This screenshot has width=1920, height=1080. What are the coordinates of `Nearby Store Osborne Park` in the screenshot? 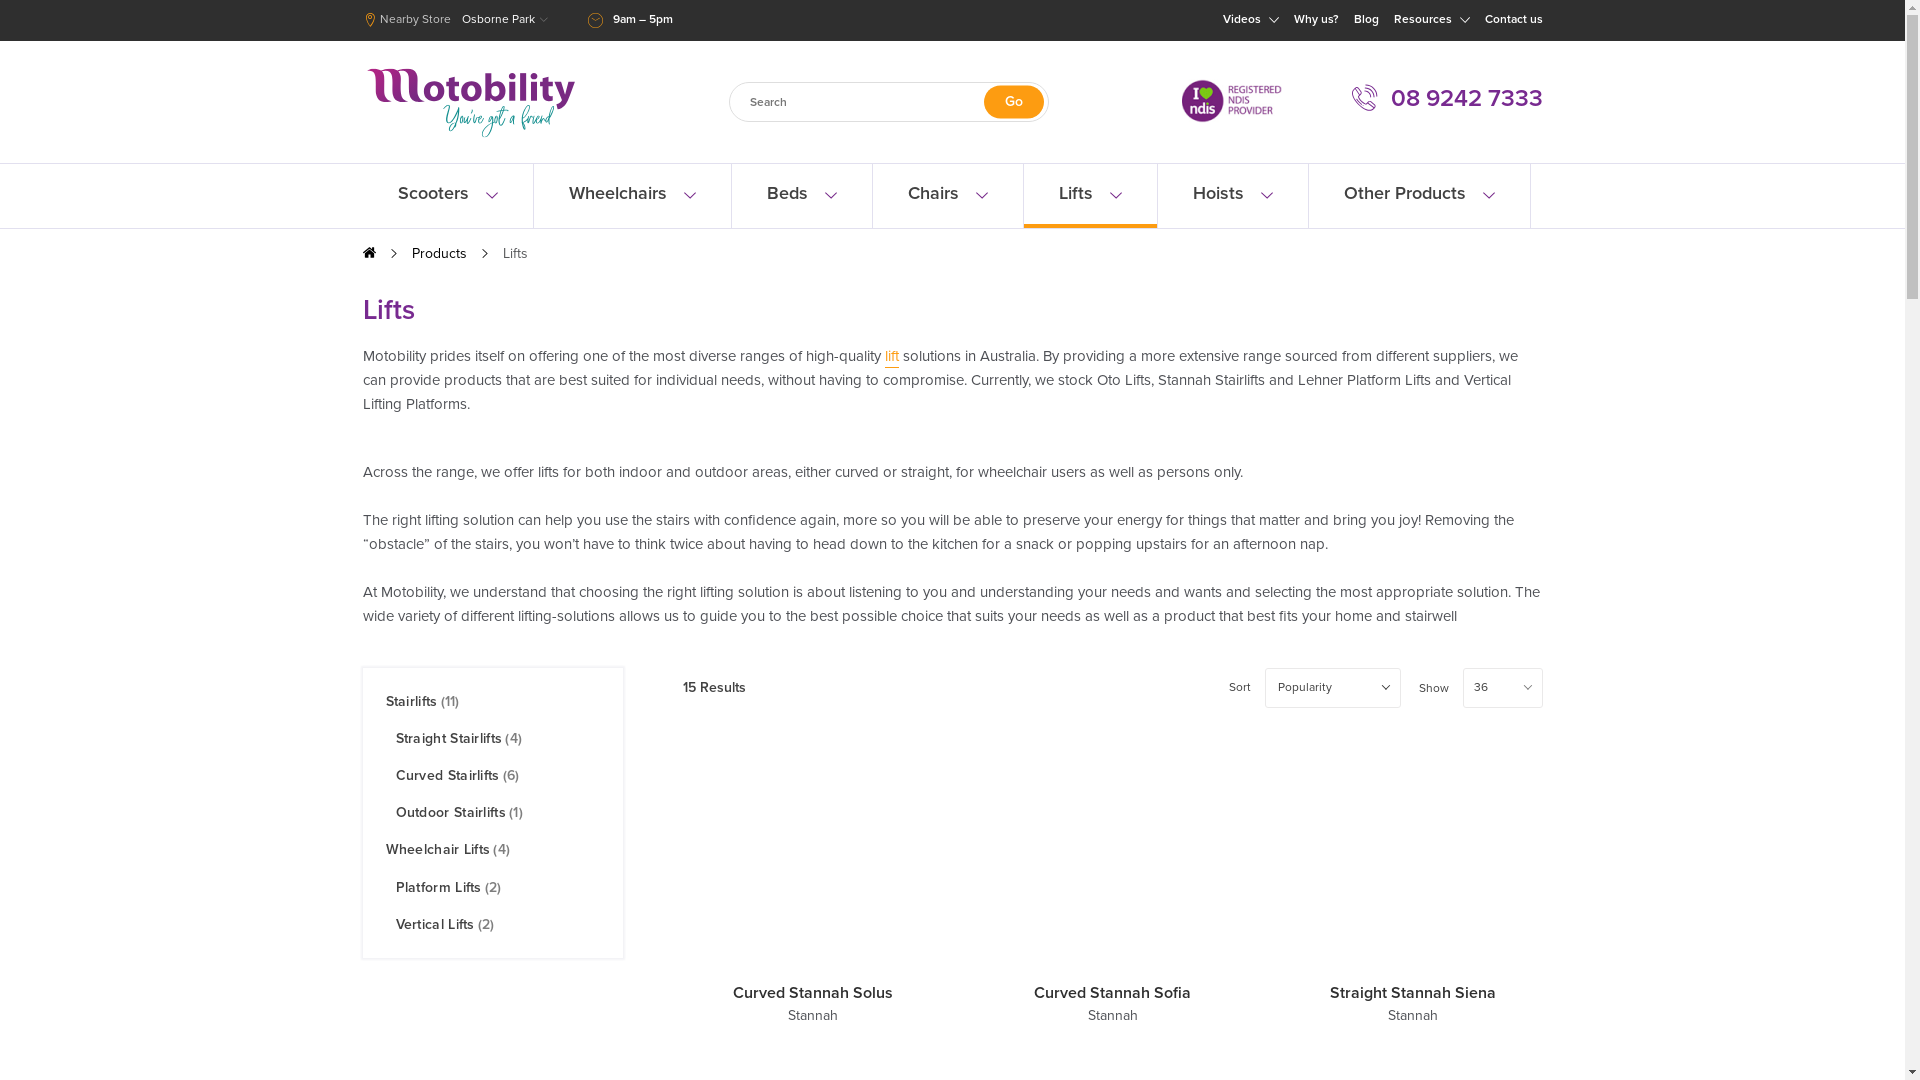 It's located at (454, 20).